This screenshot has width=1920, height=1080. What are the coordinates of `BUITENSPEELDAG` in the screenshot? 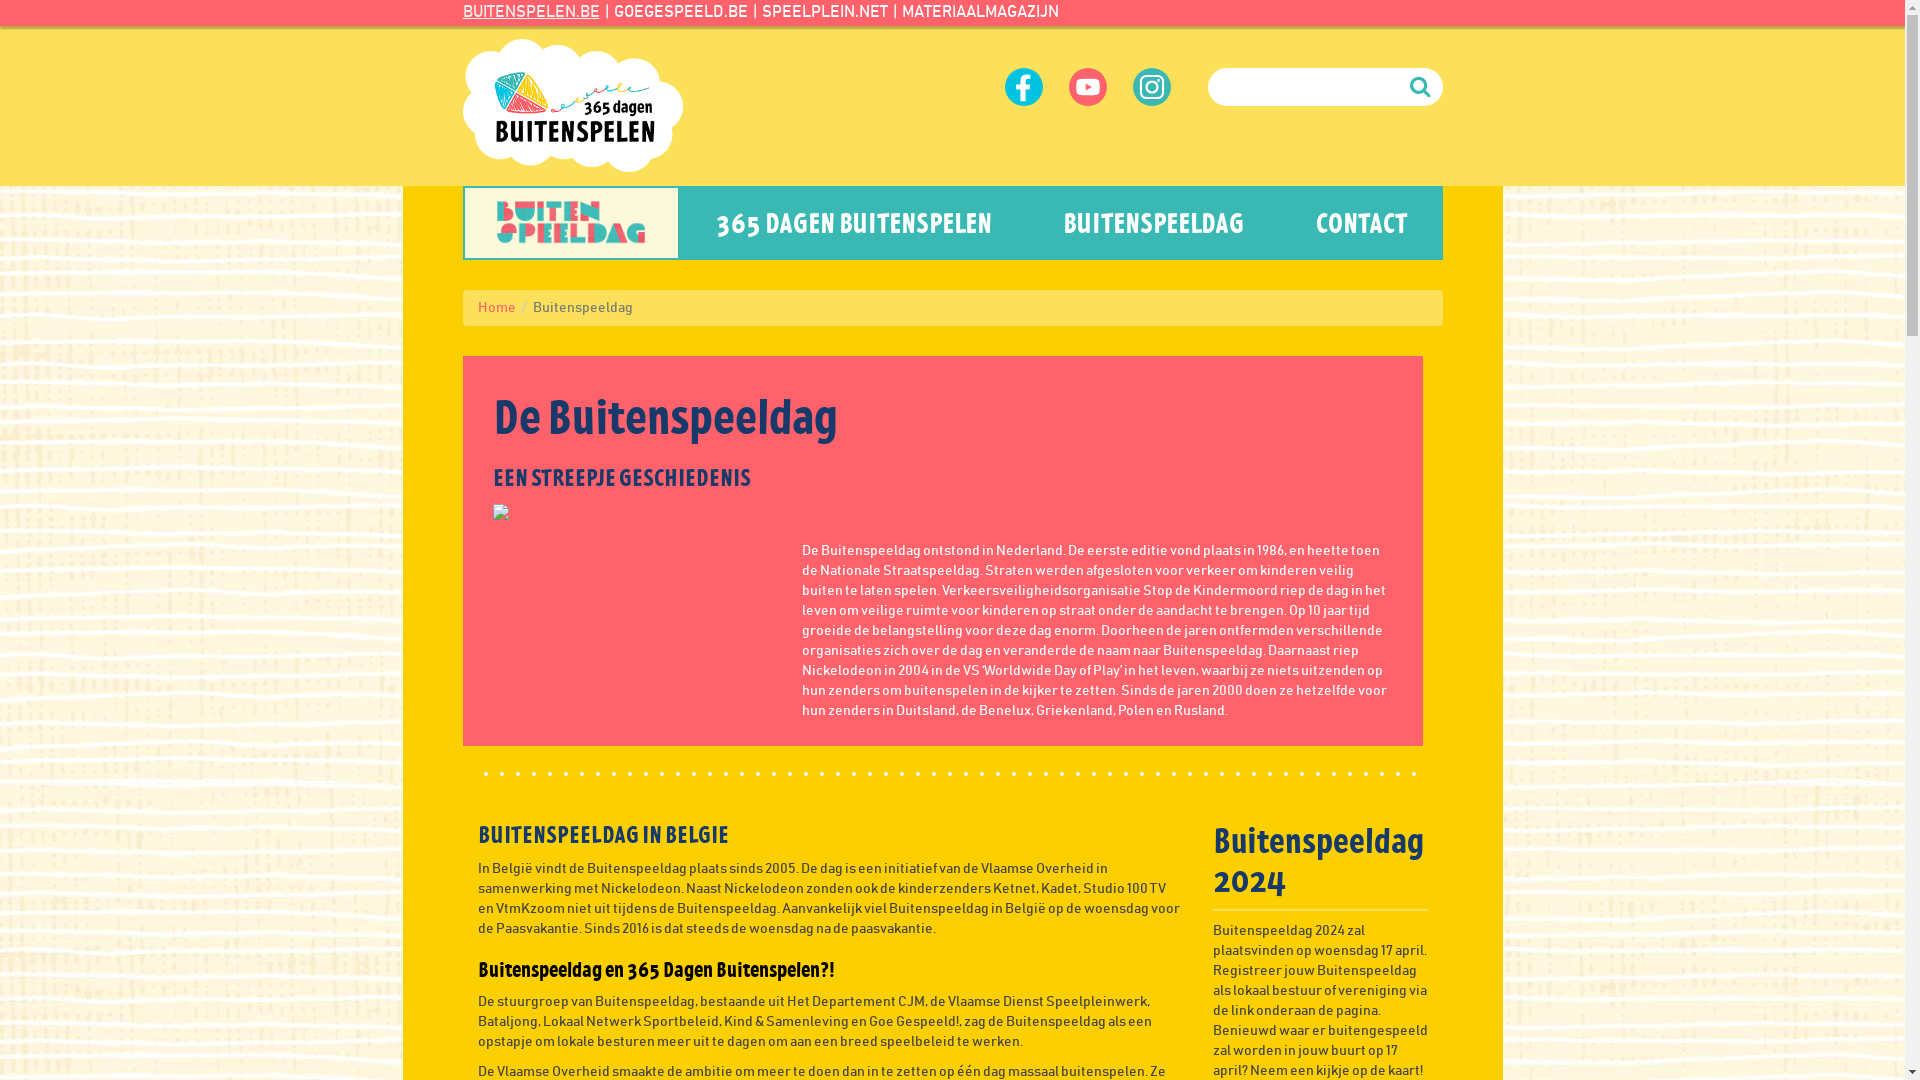 It's located at (1154, 223).